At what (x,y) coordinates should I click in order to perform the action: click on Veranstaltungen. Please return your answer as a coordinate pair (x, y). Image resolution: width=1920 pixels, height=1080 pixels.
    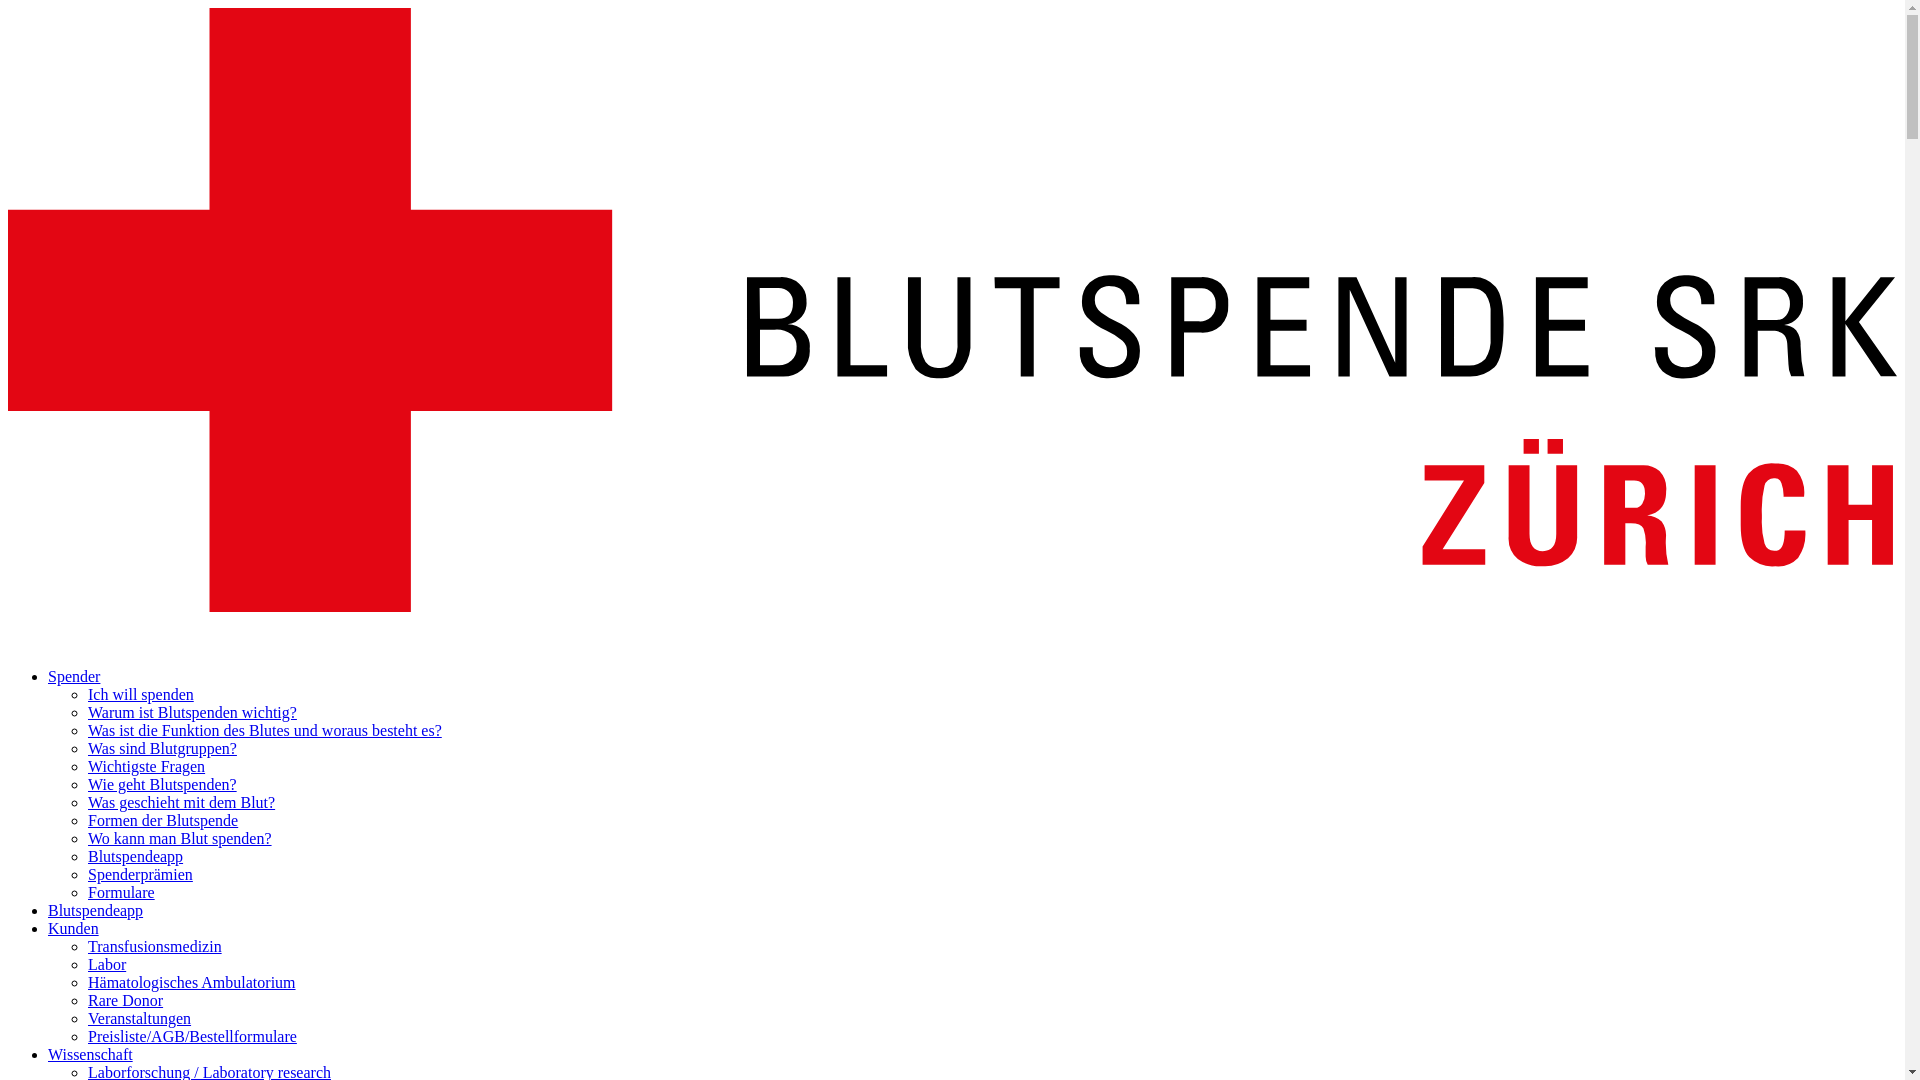
    Looking at the image, I should click on (140, 1018).